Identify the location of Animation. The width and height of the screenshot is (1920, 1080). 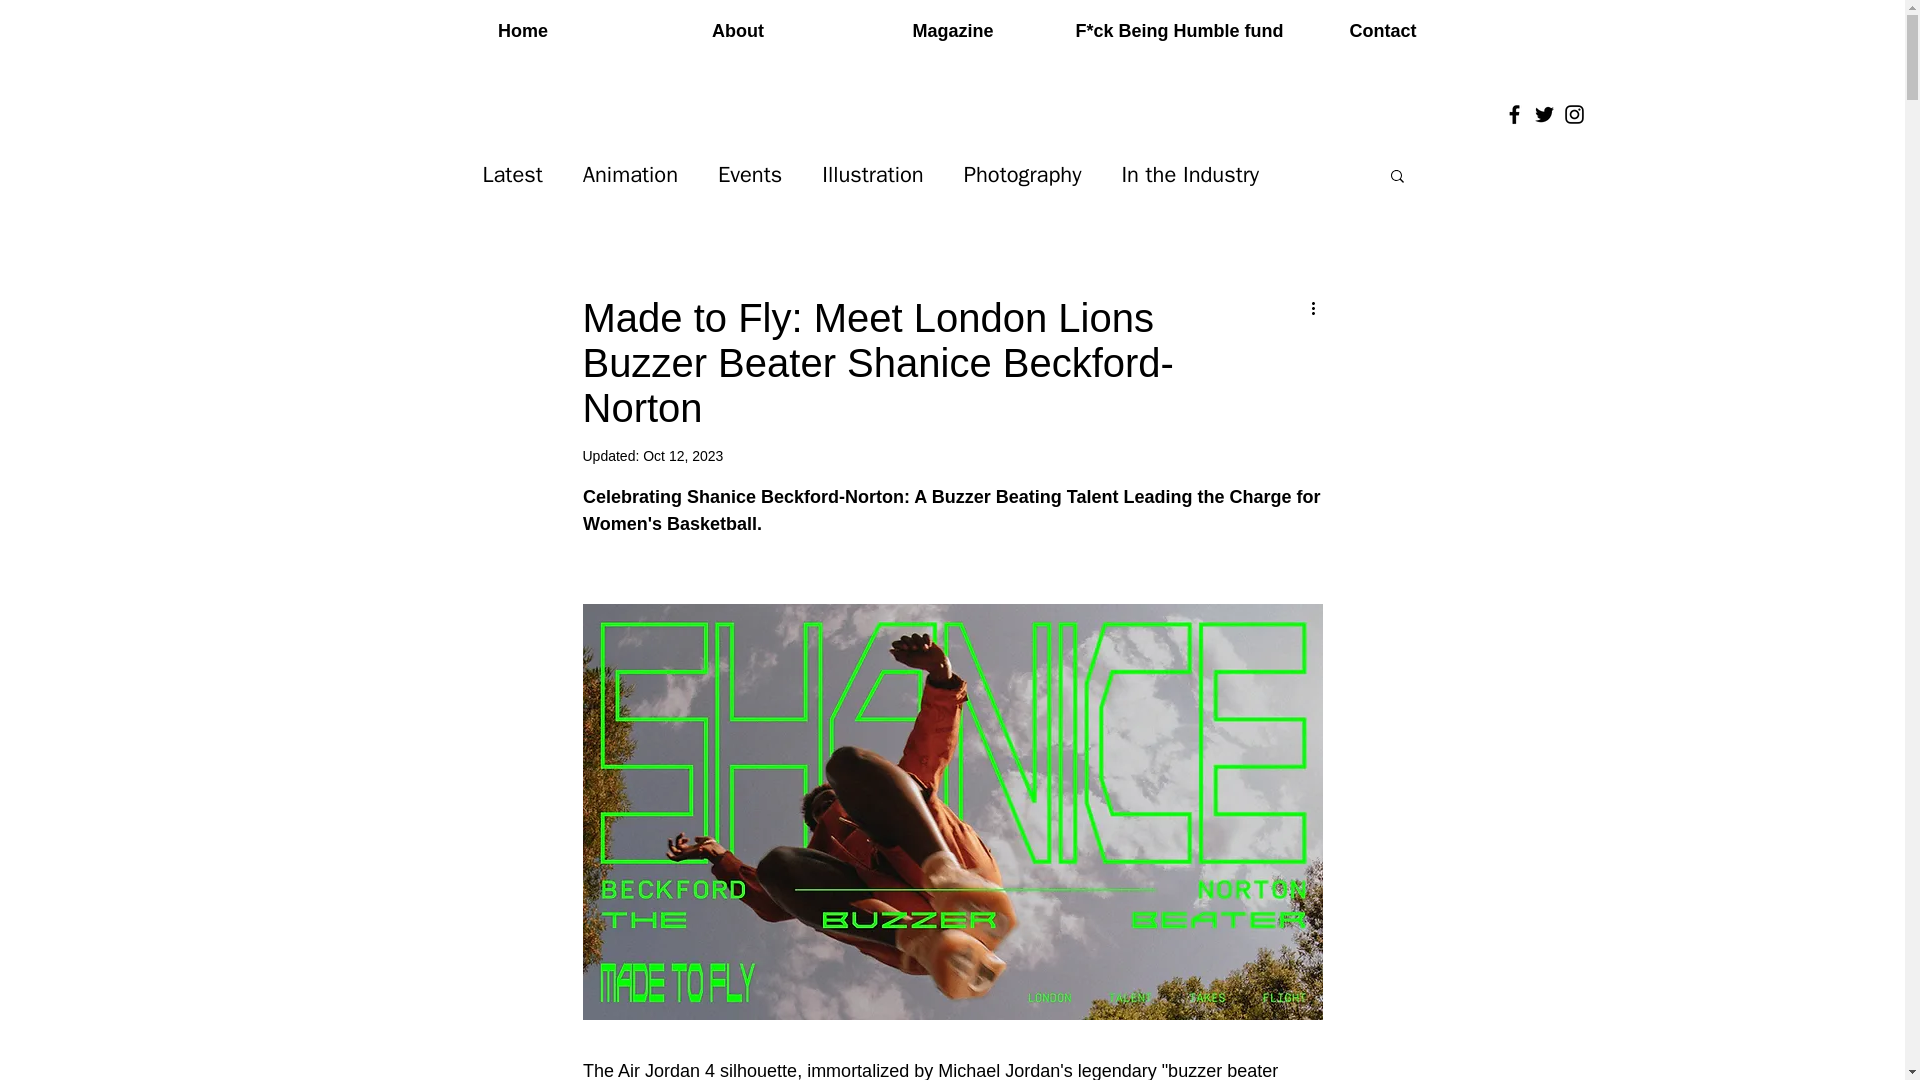
(630, 174).